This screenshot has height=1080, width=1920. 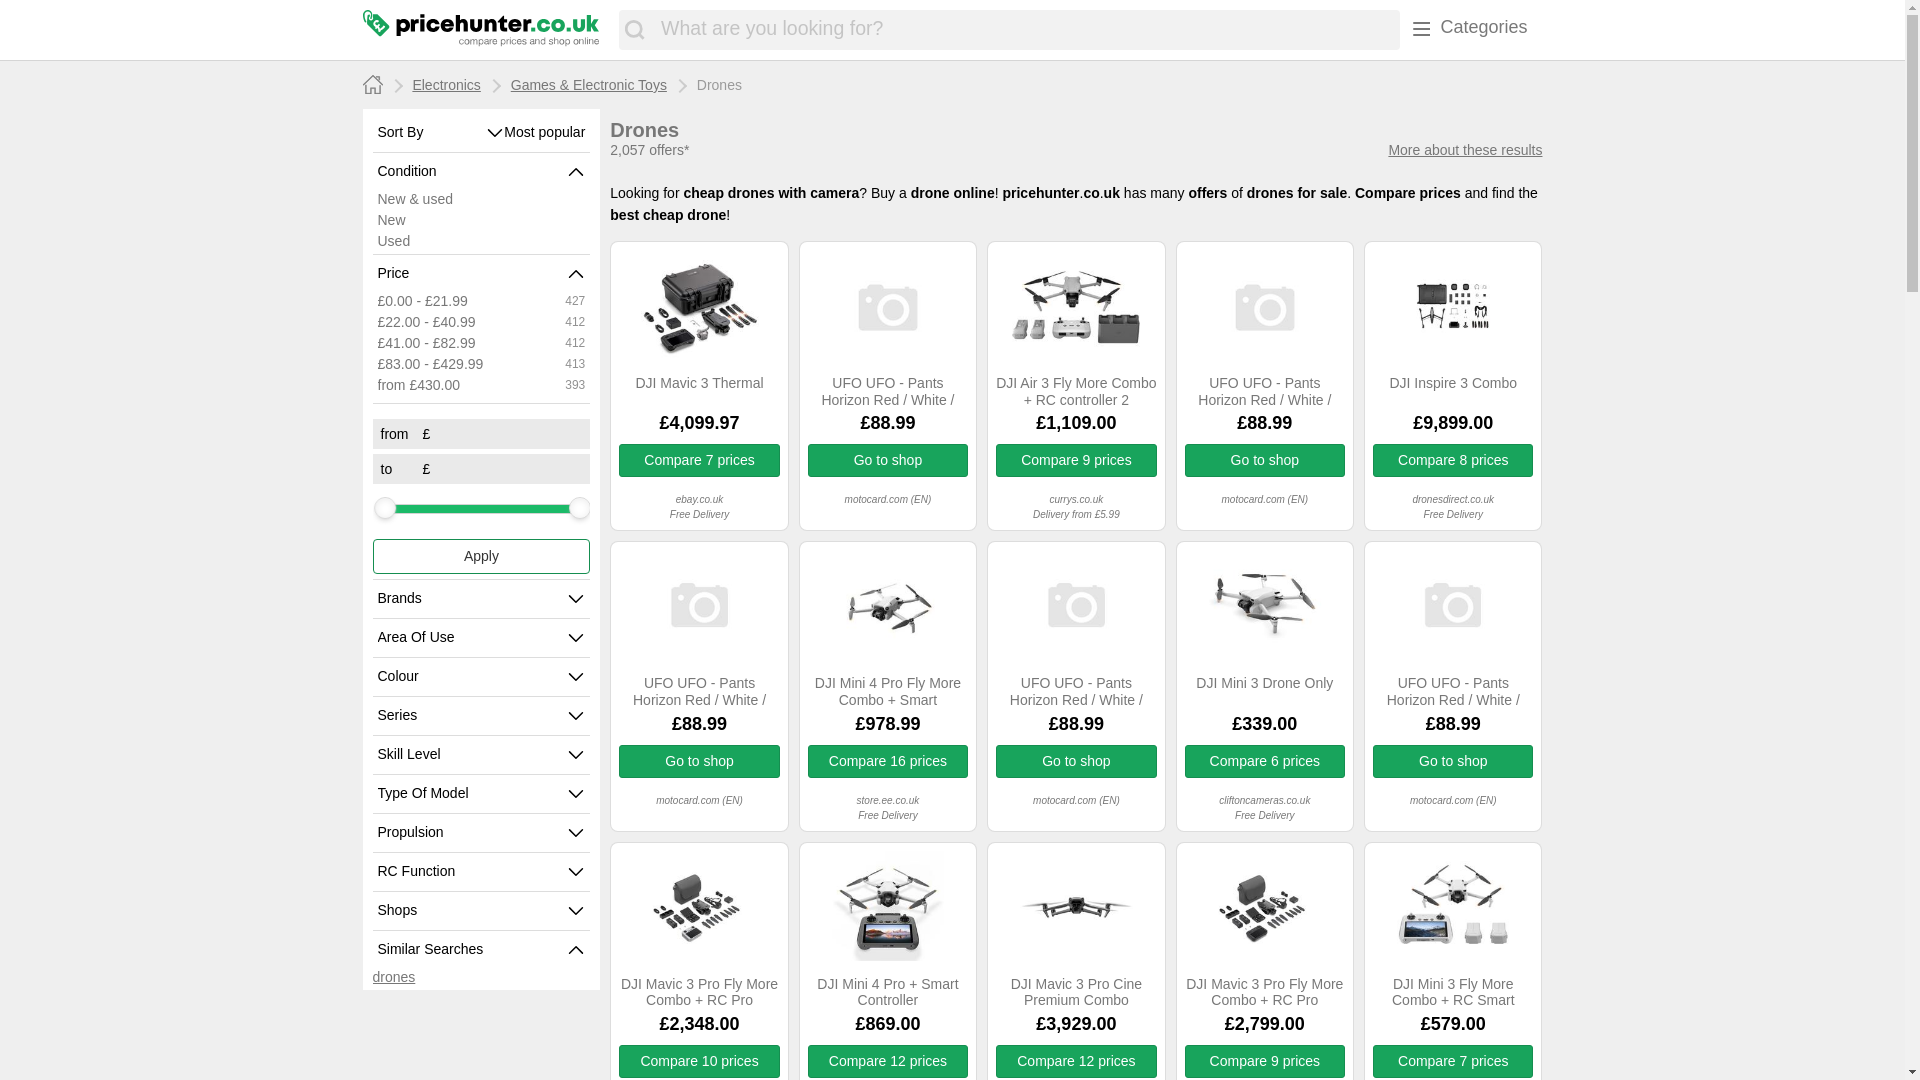 I want to click on Condition, so click(x=473, y=172).